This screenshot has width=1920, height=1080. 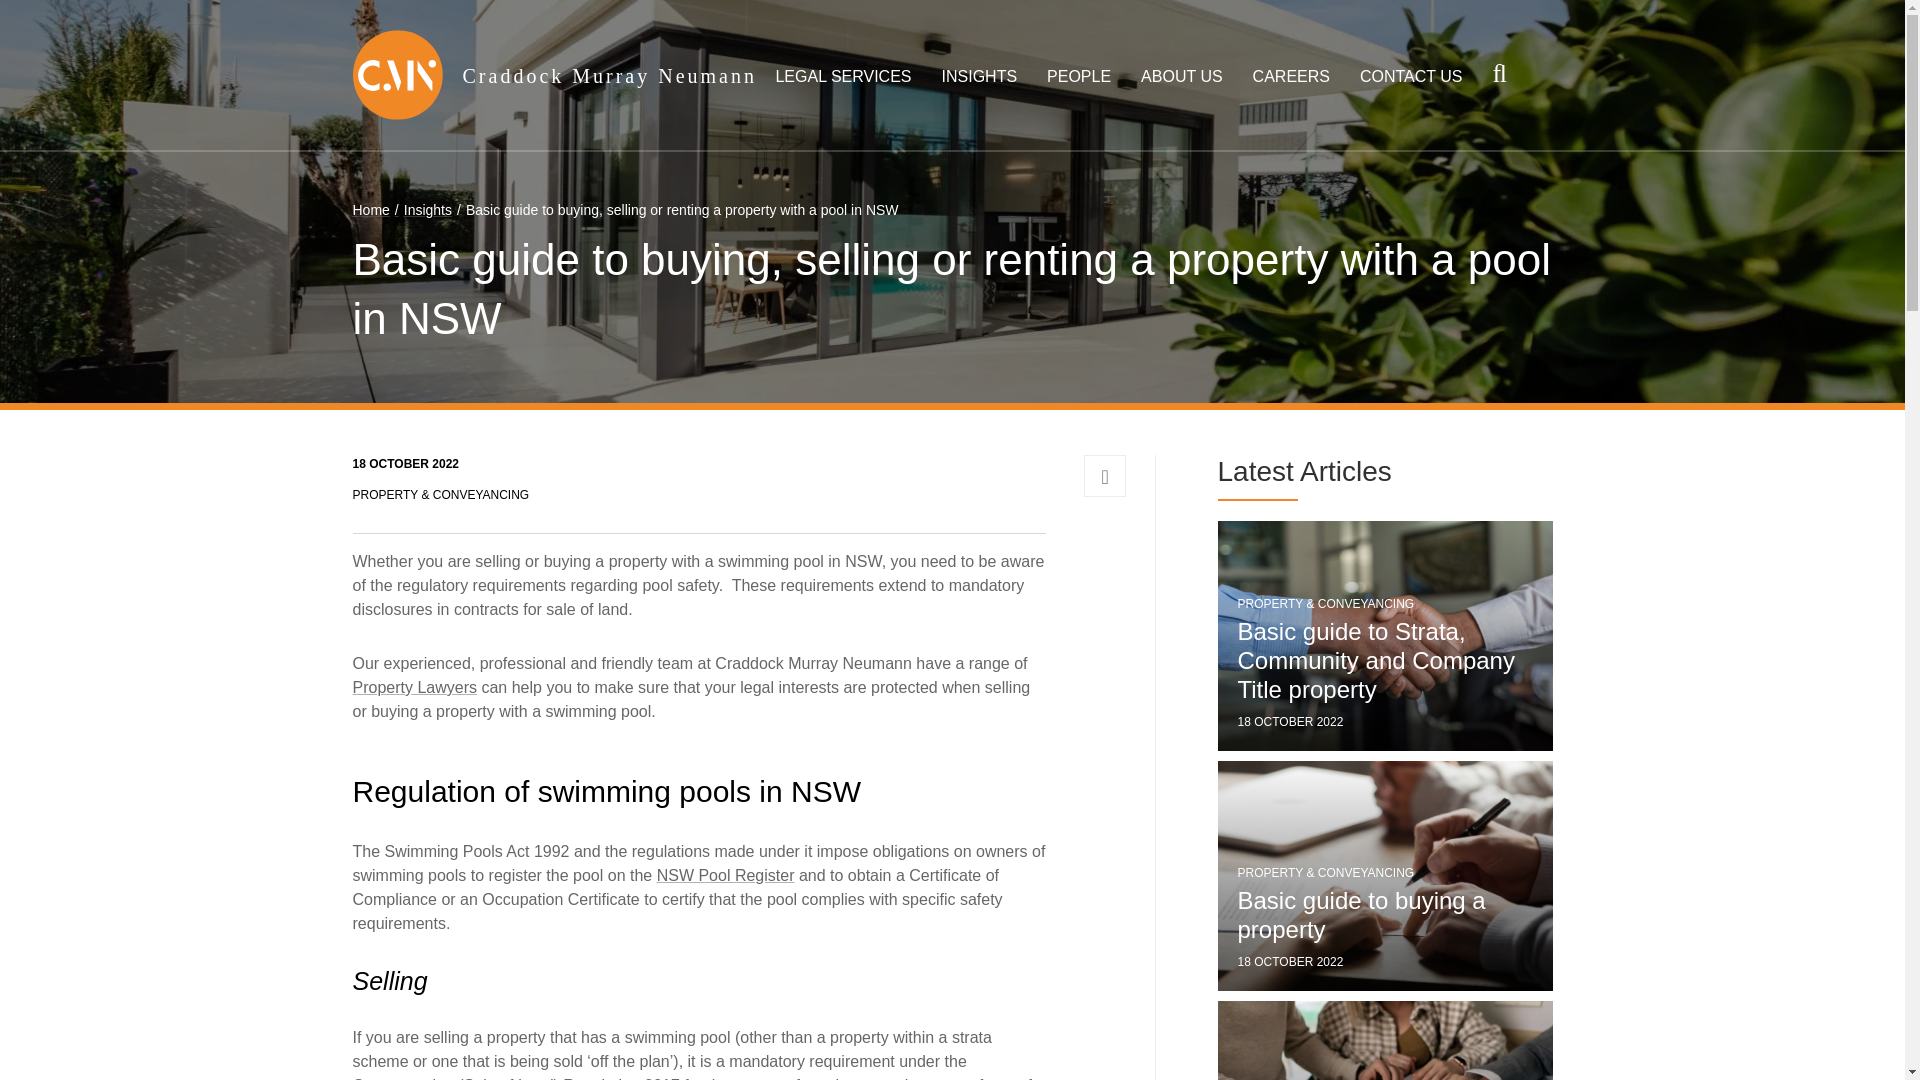 What do you see at coordinates (980, 76) in the screenshot?
I see `INSIGHTS` at bounding box center [980, 76].